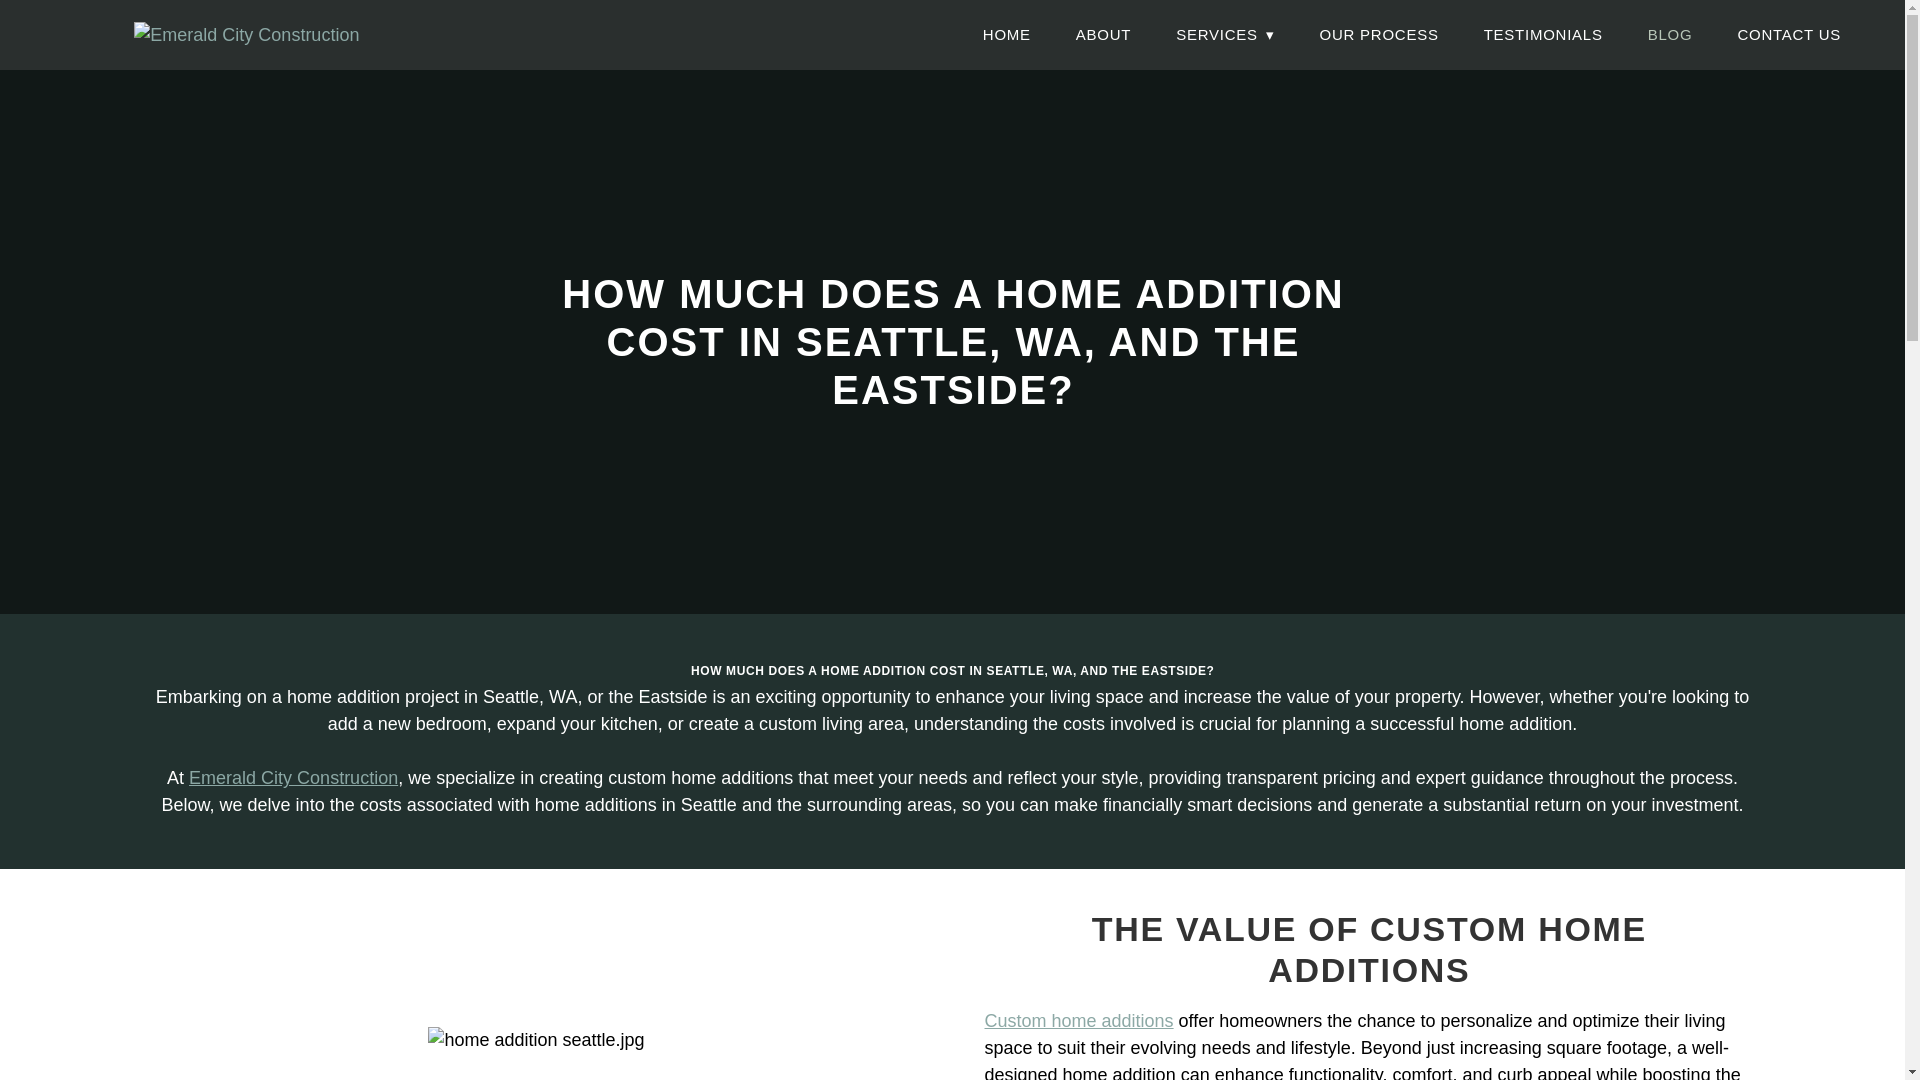 The image size is (1920, 1080). What do you see at coordinates (1544, 34) in the screenshot?
I see `TESTIMONIALS` at bounding box center [1544, 34].